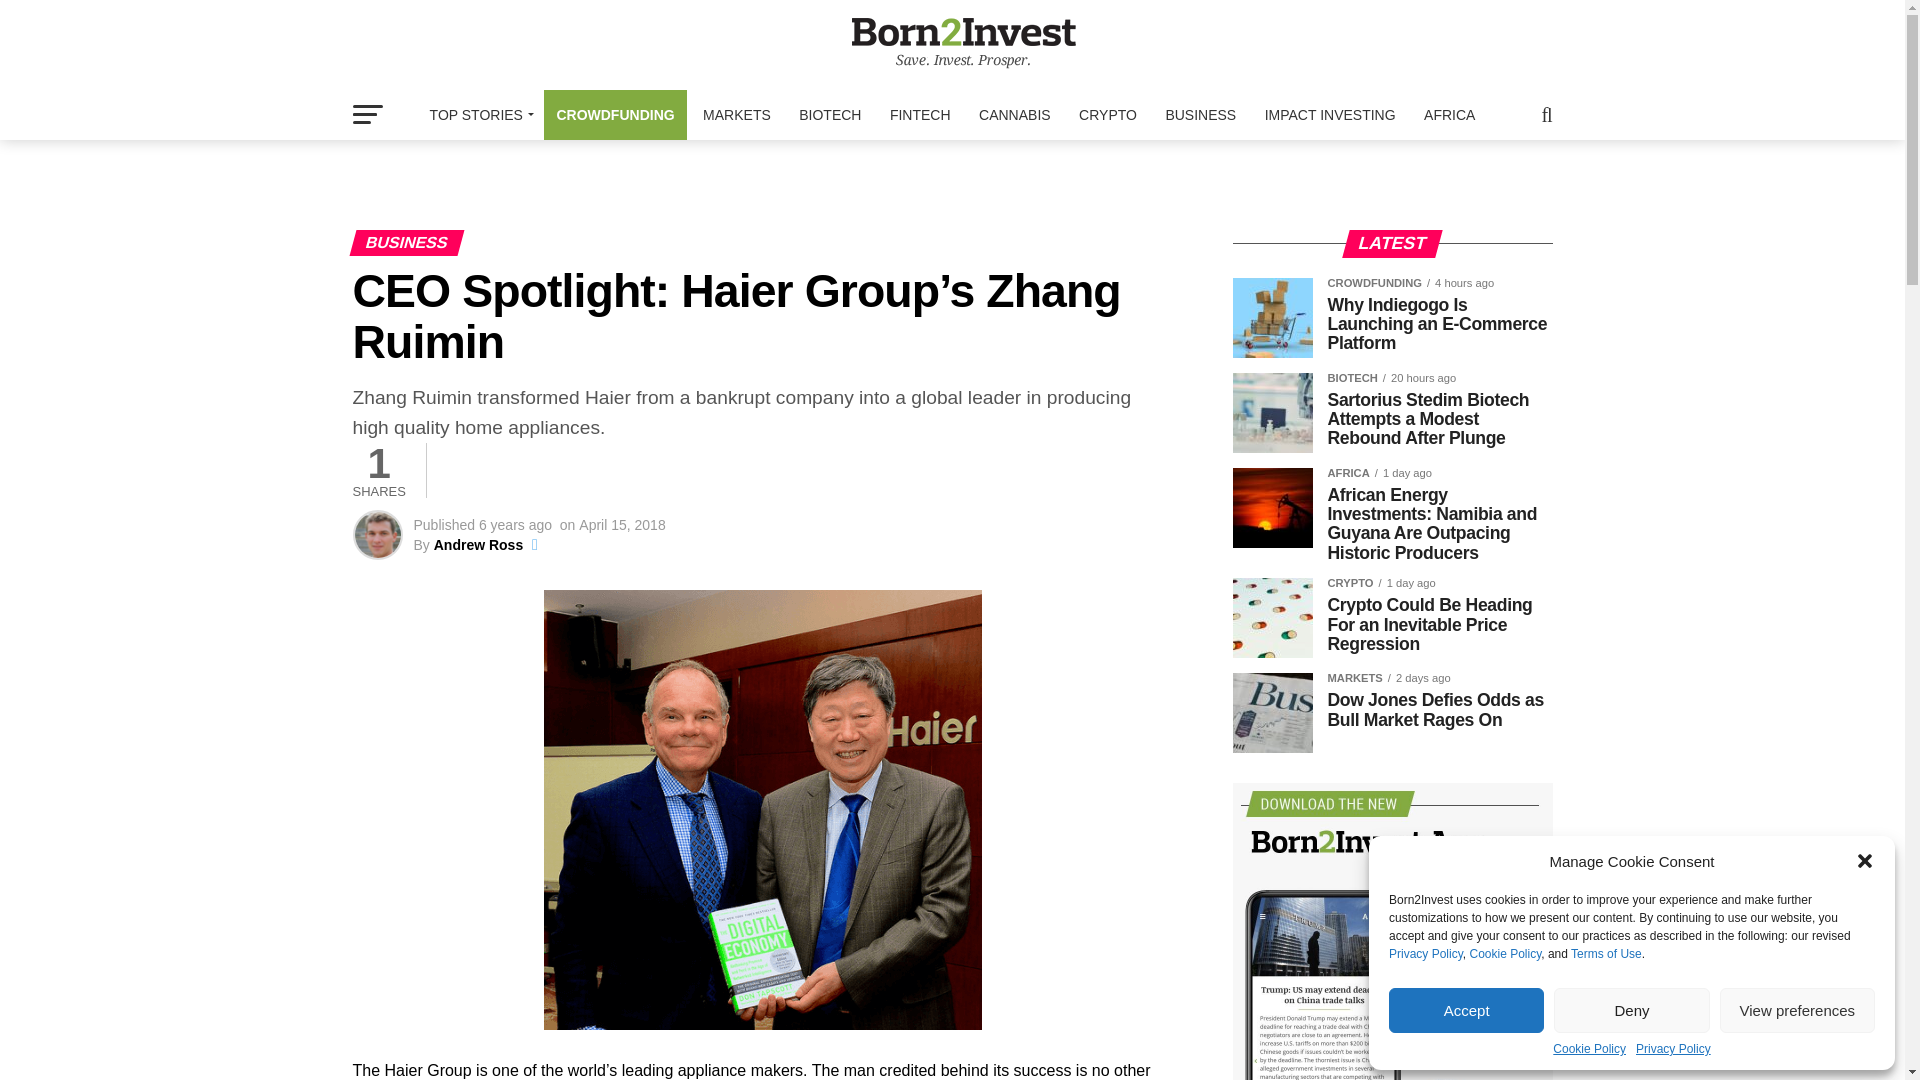 The image size is (1920, 1080). What do you see at coordinates (1606, 954) in the screenshot?
I see `Terms of Use` at bounding box center [1606, 954].